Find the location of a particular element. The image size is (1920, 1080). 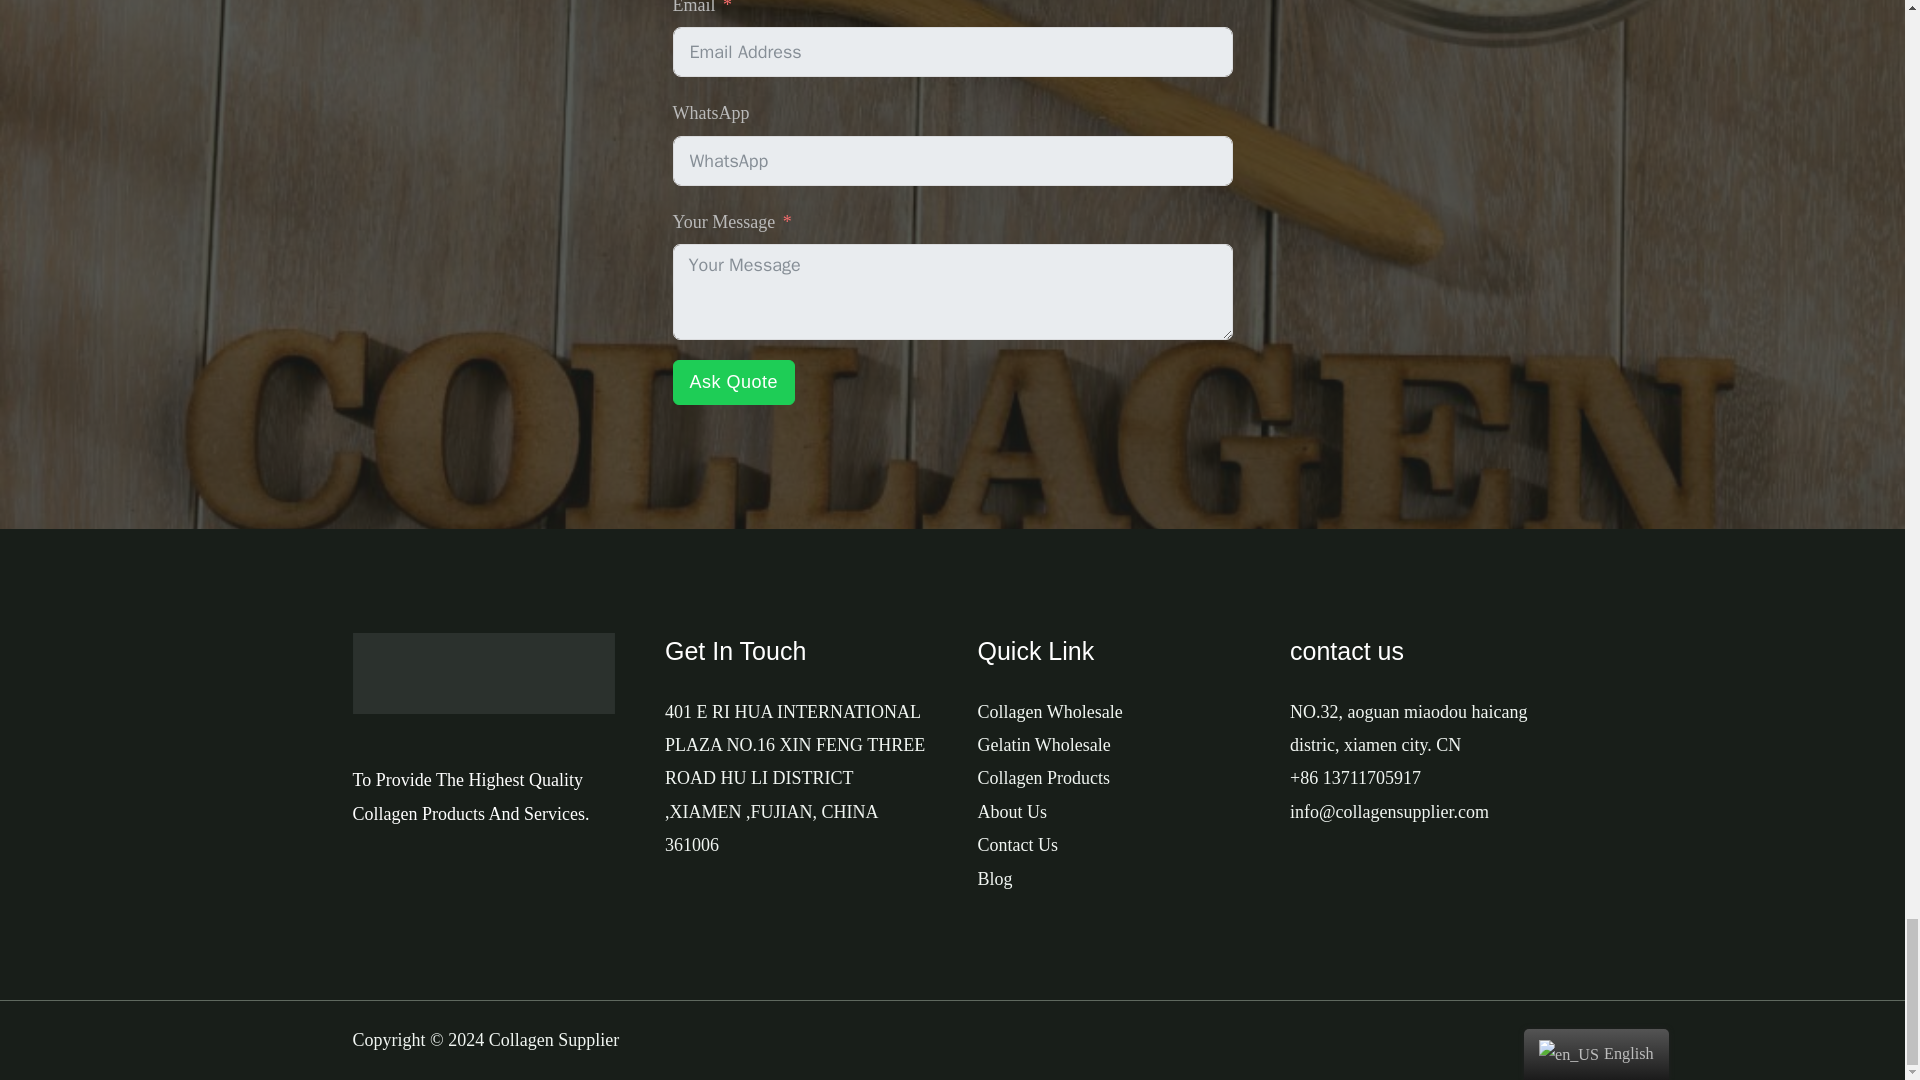

Ask Quote is located at coordinates (733, 382).